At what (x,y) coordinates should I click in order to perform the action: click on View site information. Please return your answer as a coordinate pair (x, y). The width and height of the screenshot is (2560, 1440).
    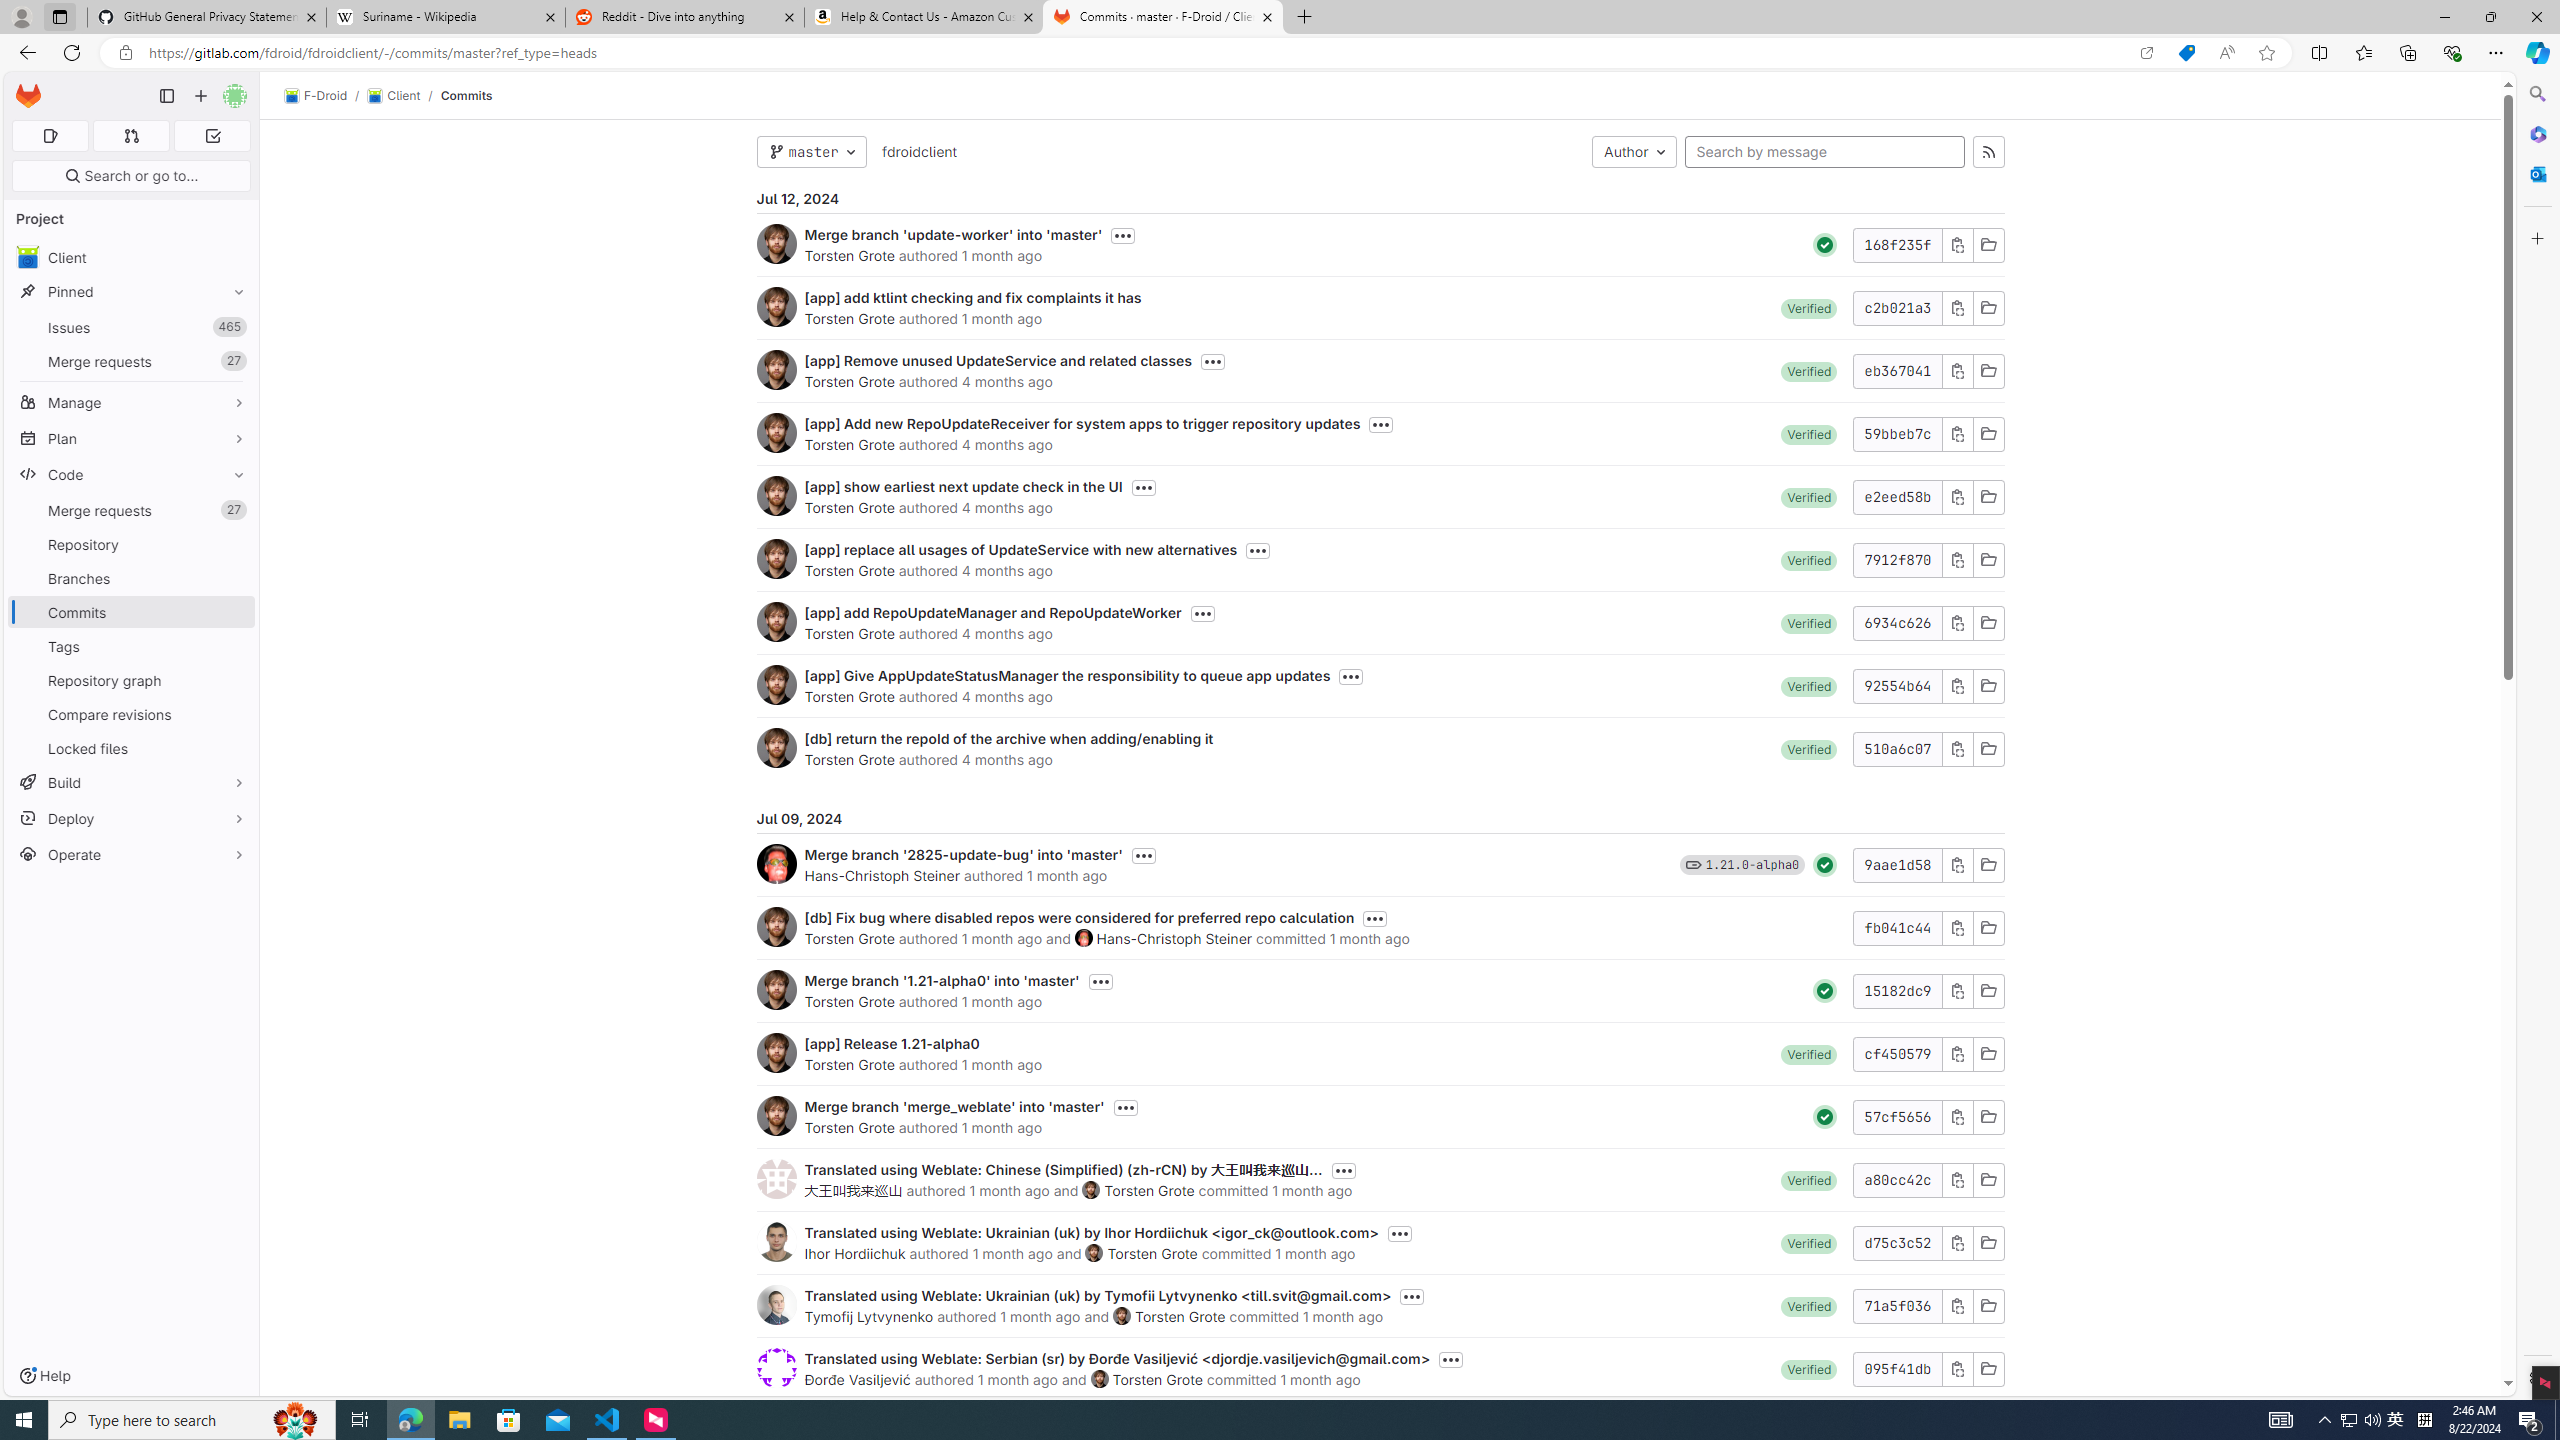
    Looking at the image, I should click on (124, 53).